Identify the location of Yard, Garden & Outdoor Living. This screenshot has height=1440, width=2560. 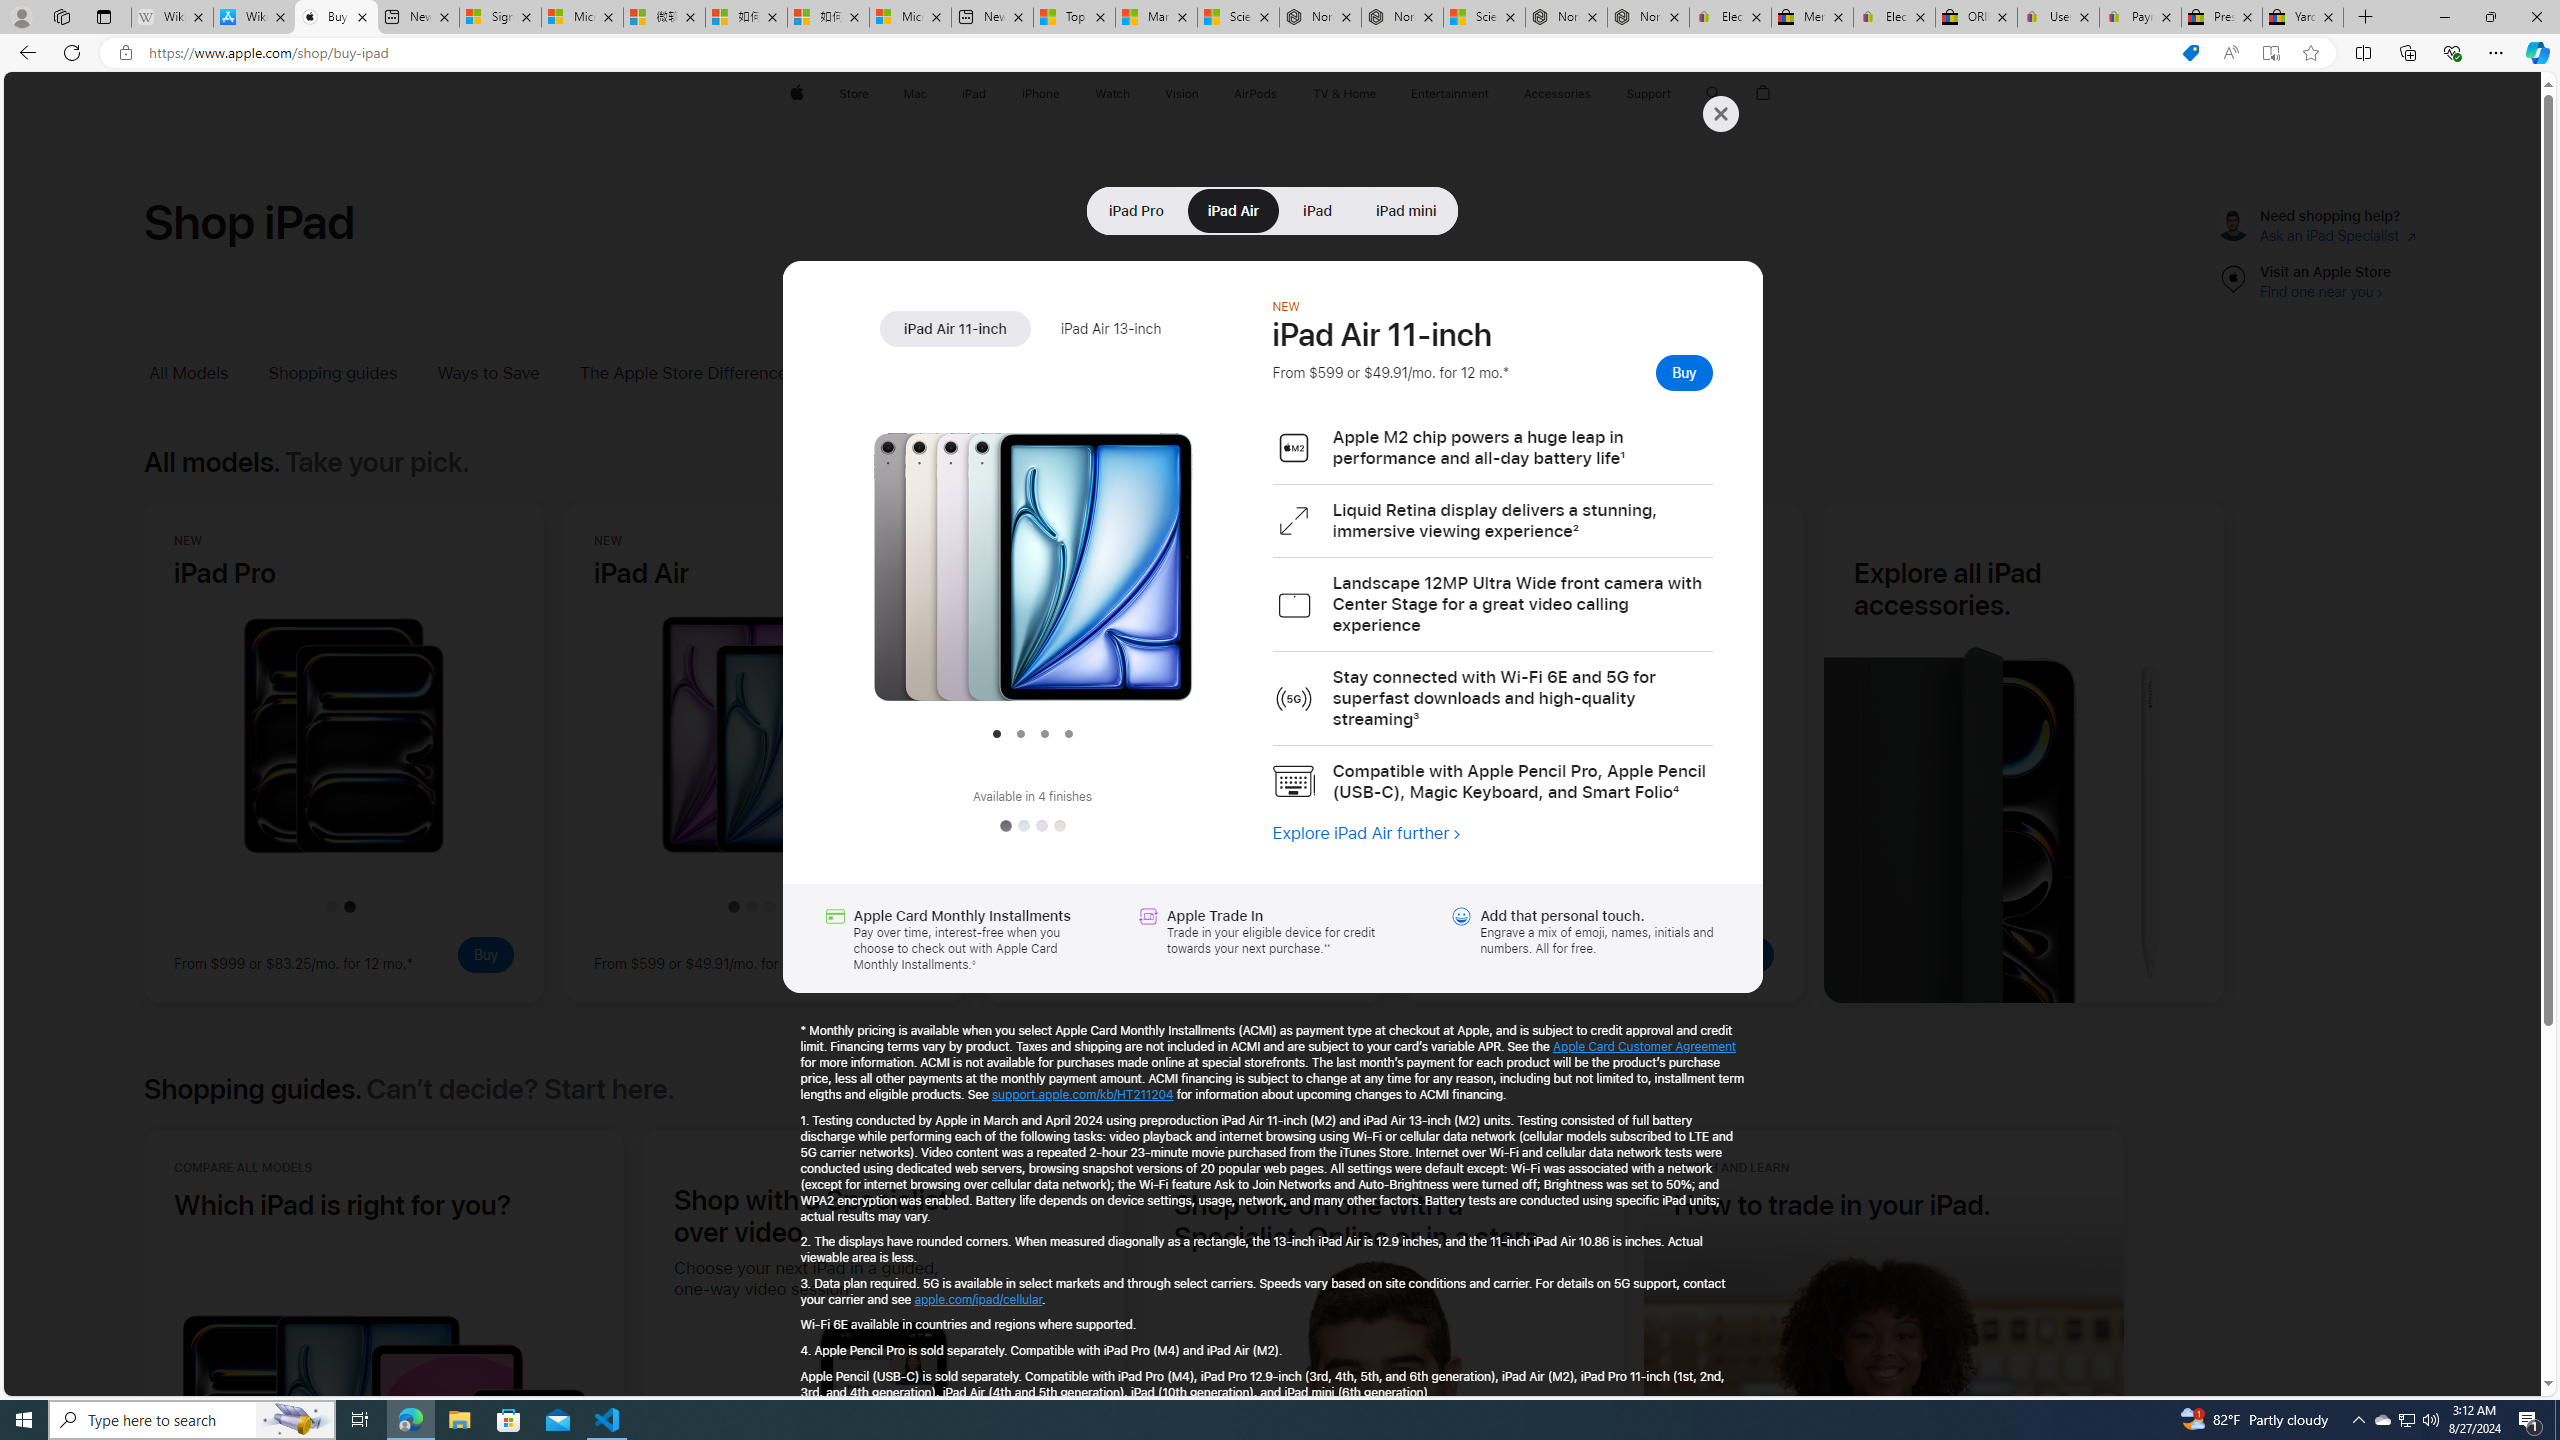
(2302, 17).